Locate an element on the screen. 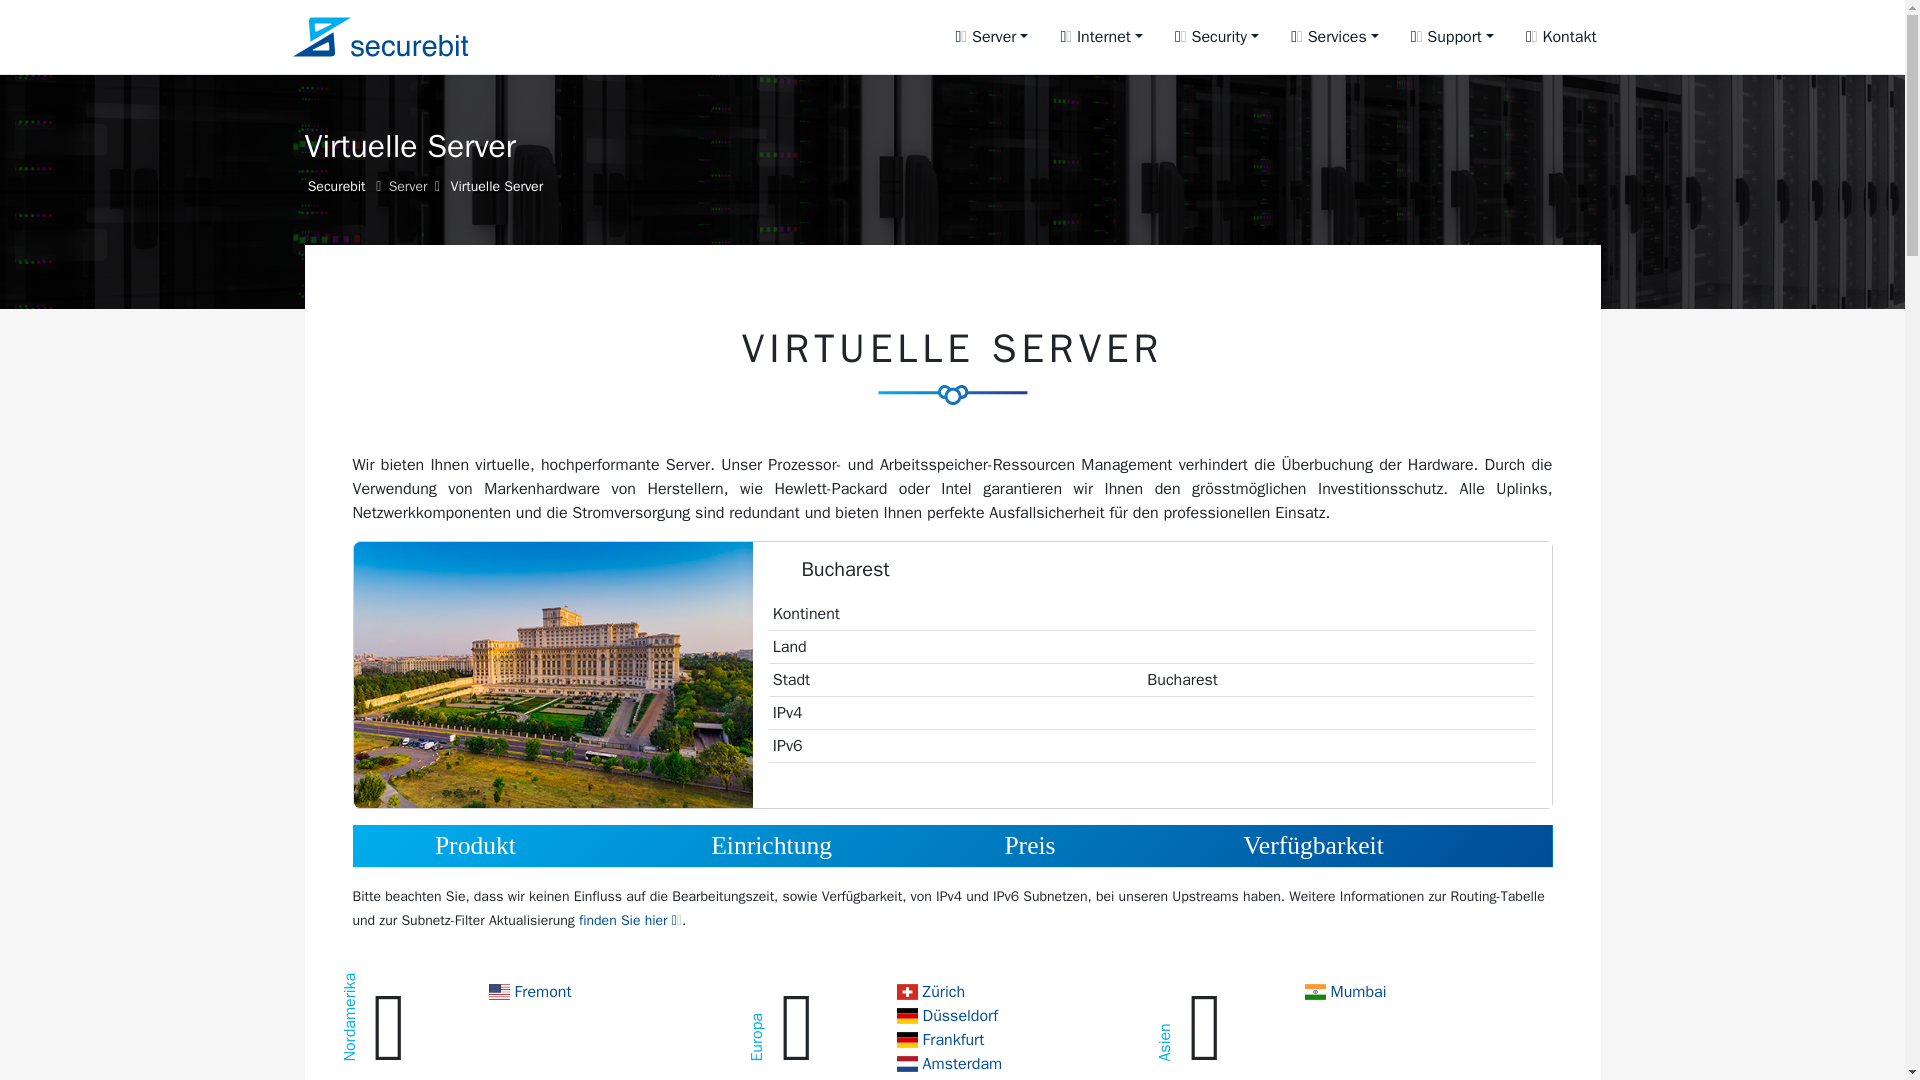 This screenshot has height=1080, width=1920. Bucharest is located at coordinates (944, 1078).